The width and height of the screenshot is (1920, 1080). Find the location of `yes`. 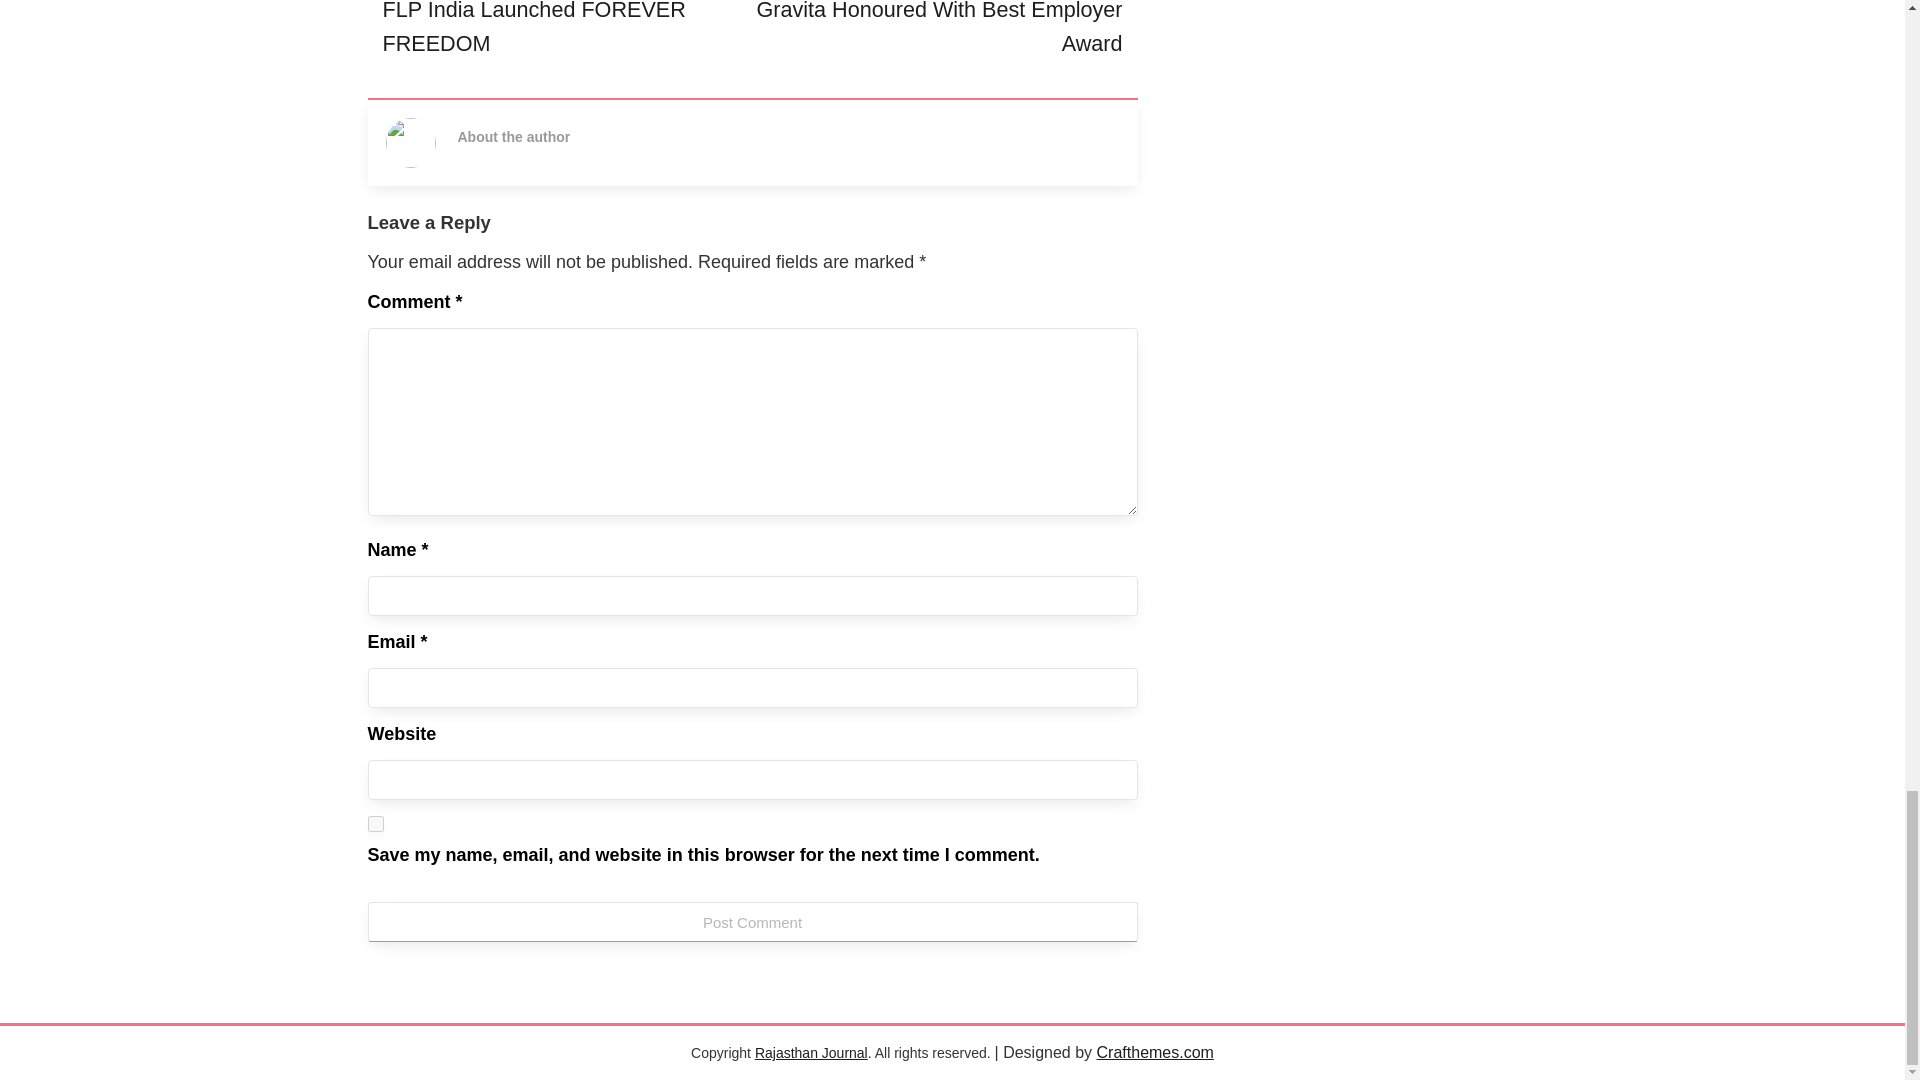

yes is located at coordinates (376, 824).